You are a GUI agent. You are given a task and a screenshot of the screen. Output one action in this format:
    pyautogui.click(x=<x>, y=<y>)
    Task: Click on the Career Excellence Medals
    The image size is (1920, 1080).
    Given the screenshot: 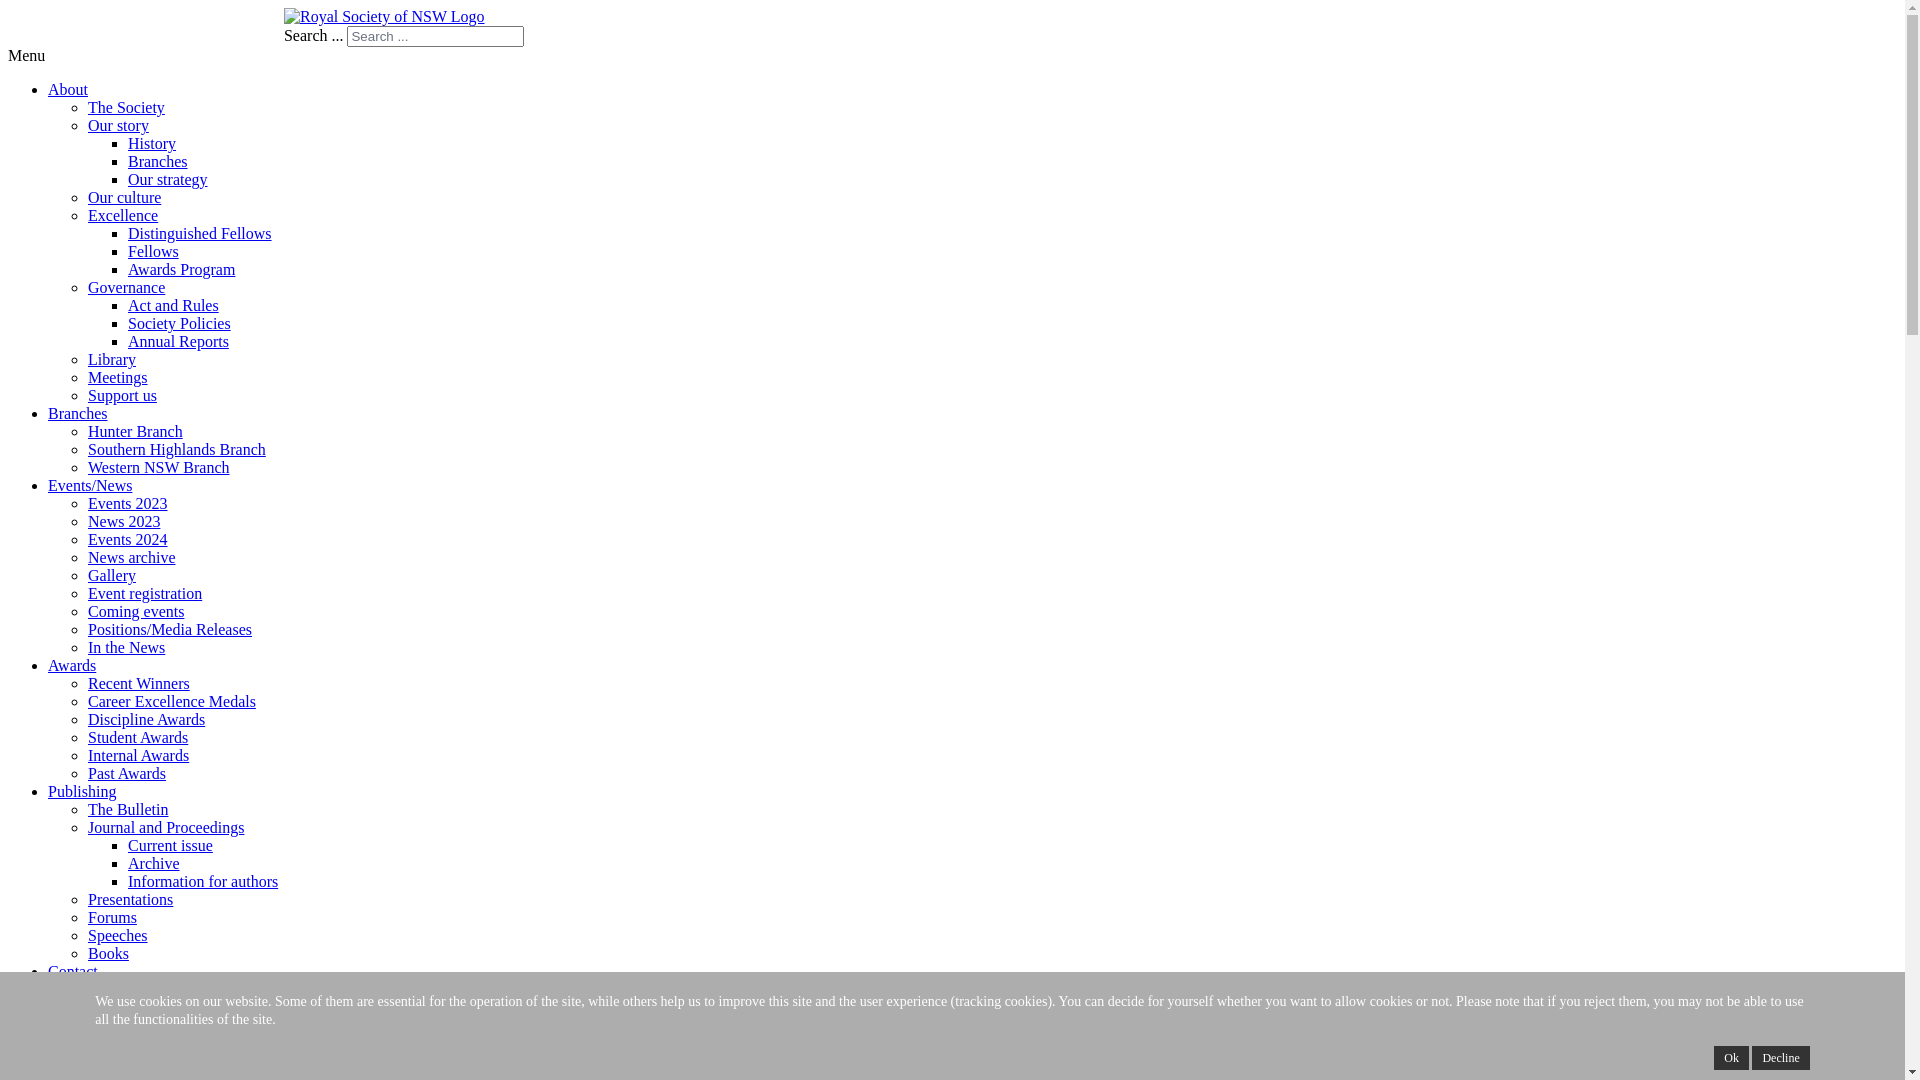 What is the action you would take?
    pyautogui.click(x=172, y=702)
    